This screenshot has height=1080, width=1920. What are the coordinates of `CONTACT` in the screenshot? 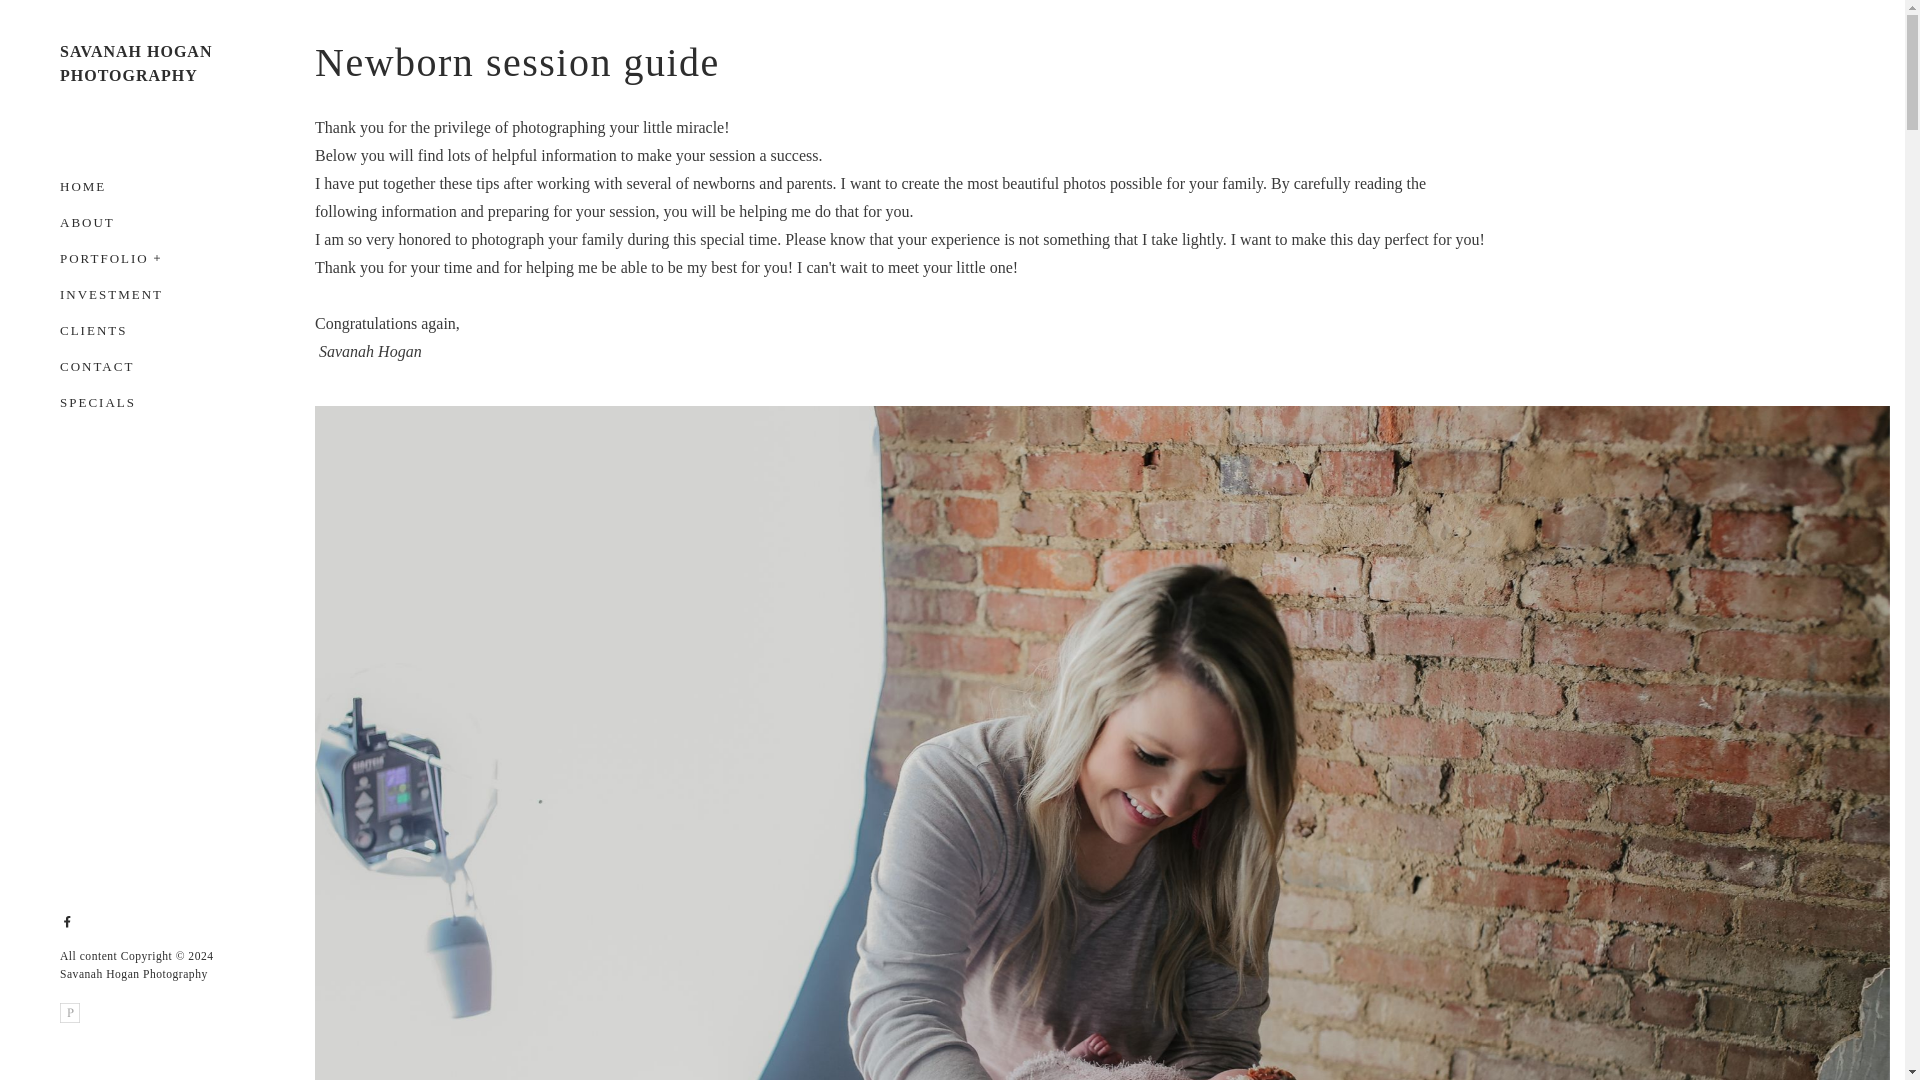 It's located at (96, 366).